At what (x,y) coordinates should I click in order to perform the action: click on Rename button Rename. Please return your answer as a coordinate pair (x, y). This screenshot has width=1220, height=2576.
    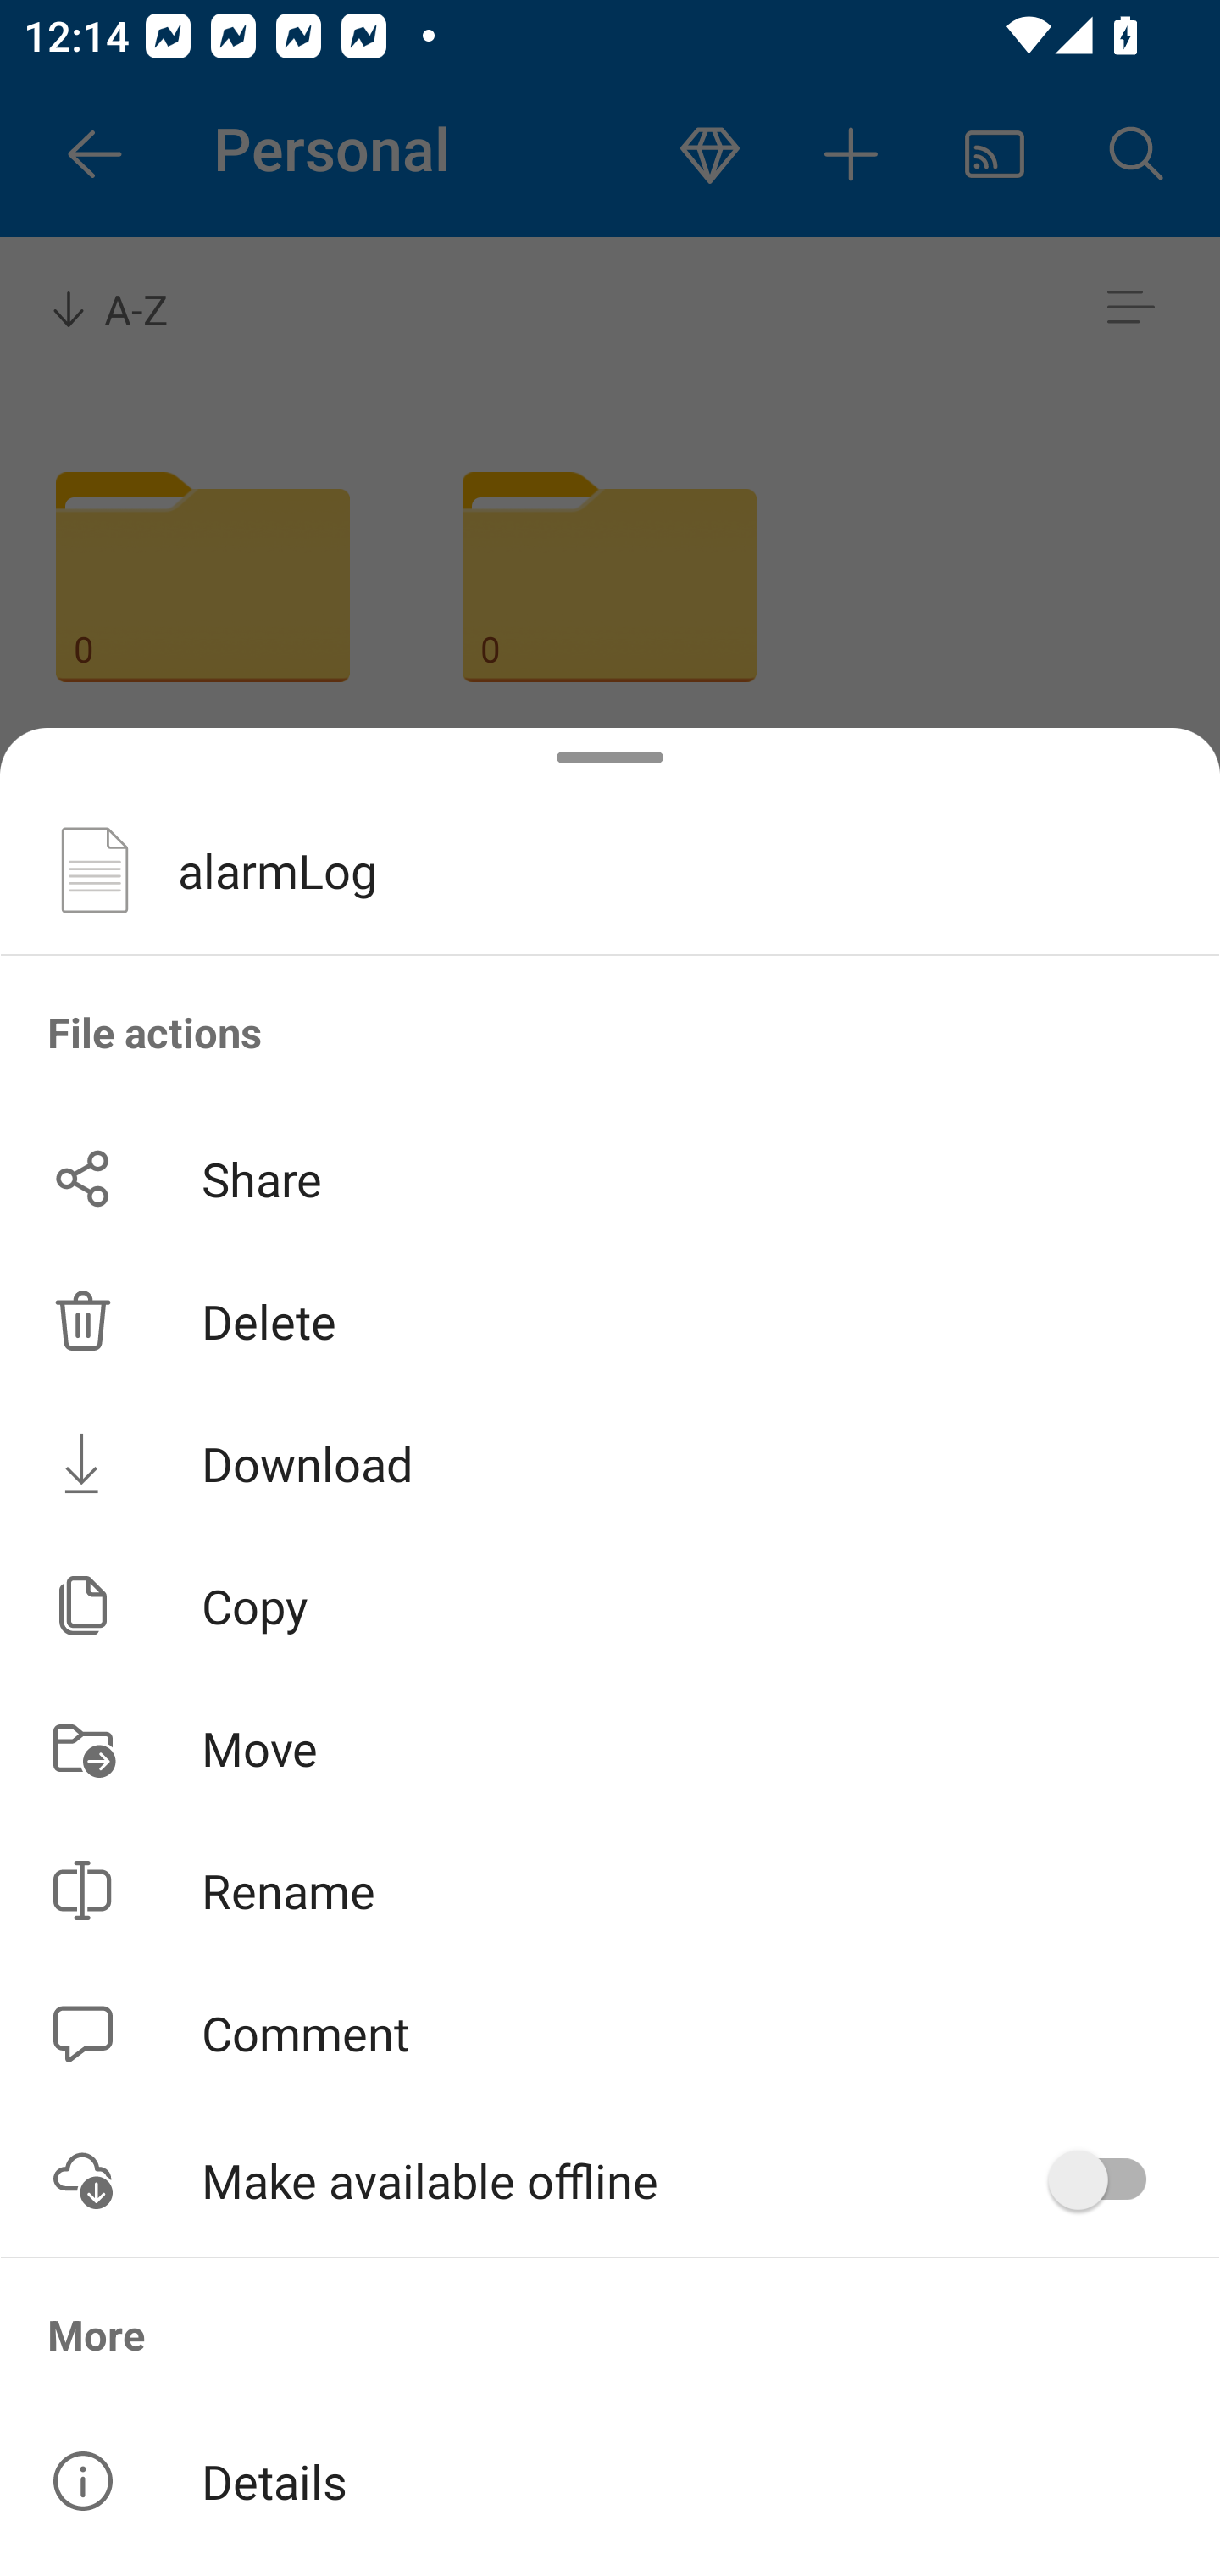
    Looking at the image, I should click on (610, 1890).